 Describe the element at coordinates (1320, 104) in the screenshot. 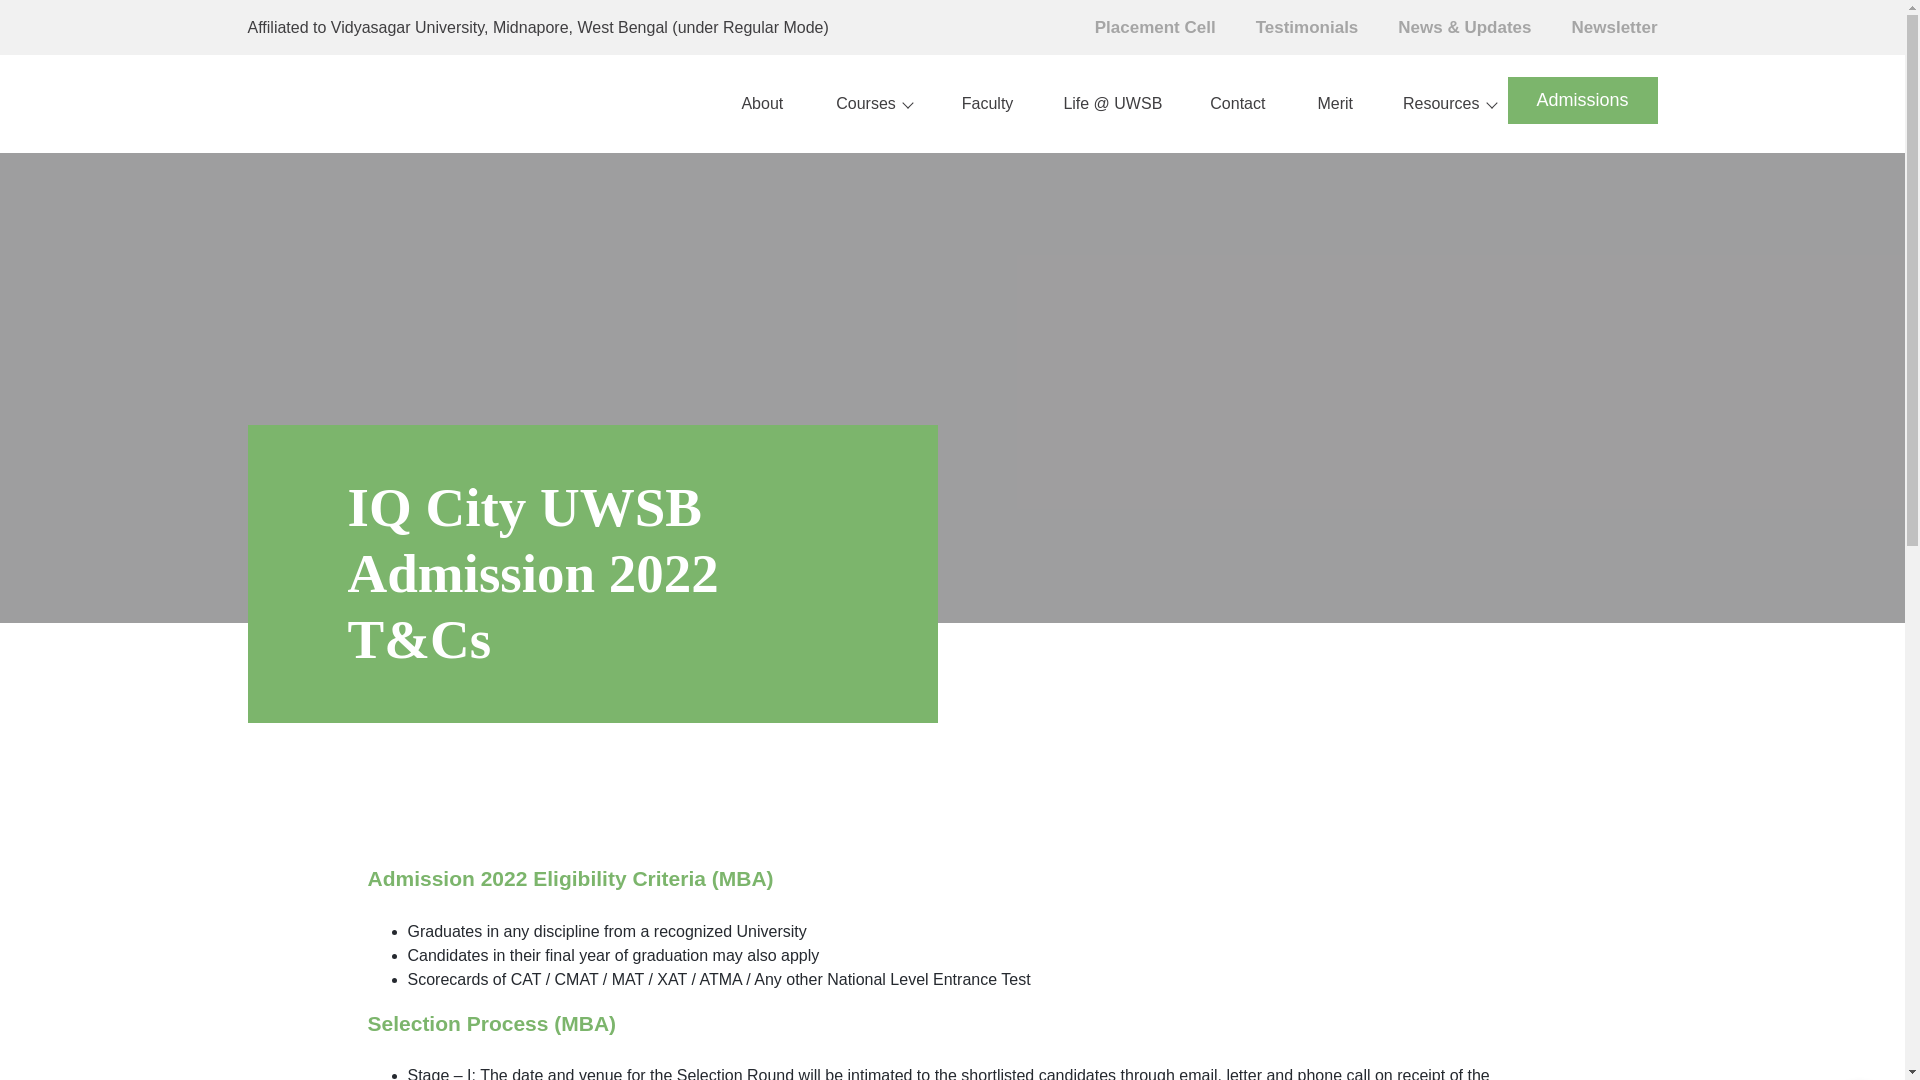

I see `Merit` at that location.